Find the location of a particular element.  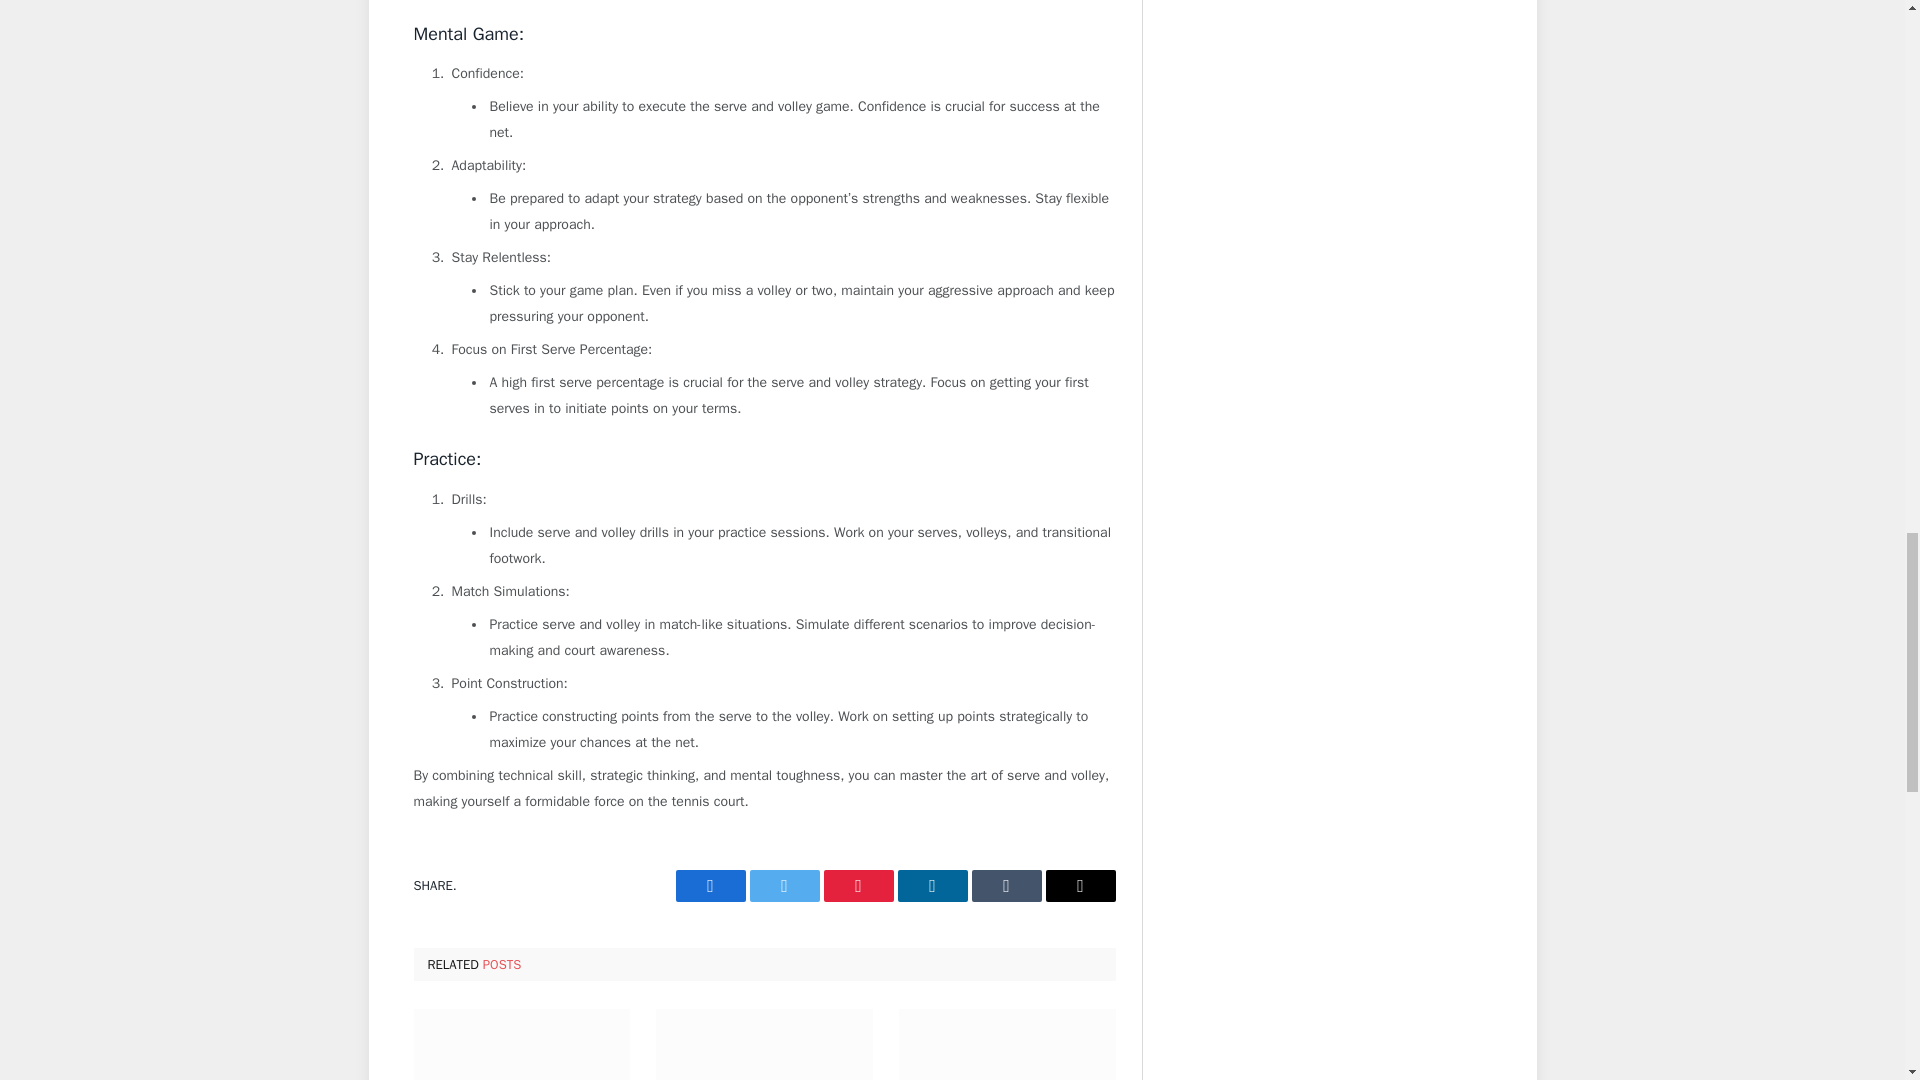

LinkedIn is located at coordinates (932, 886).